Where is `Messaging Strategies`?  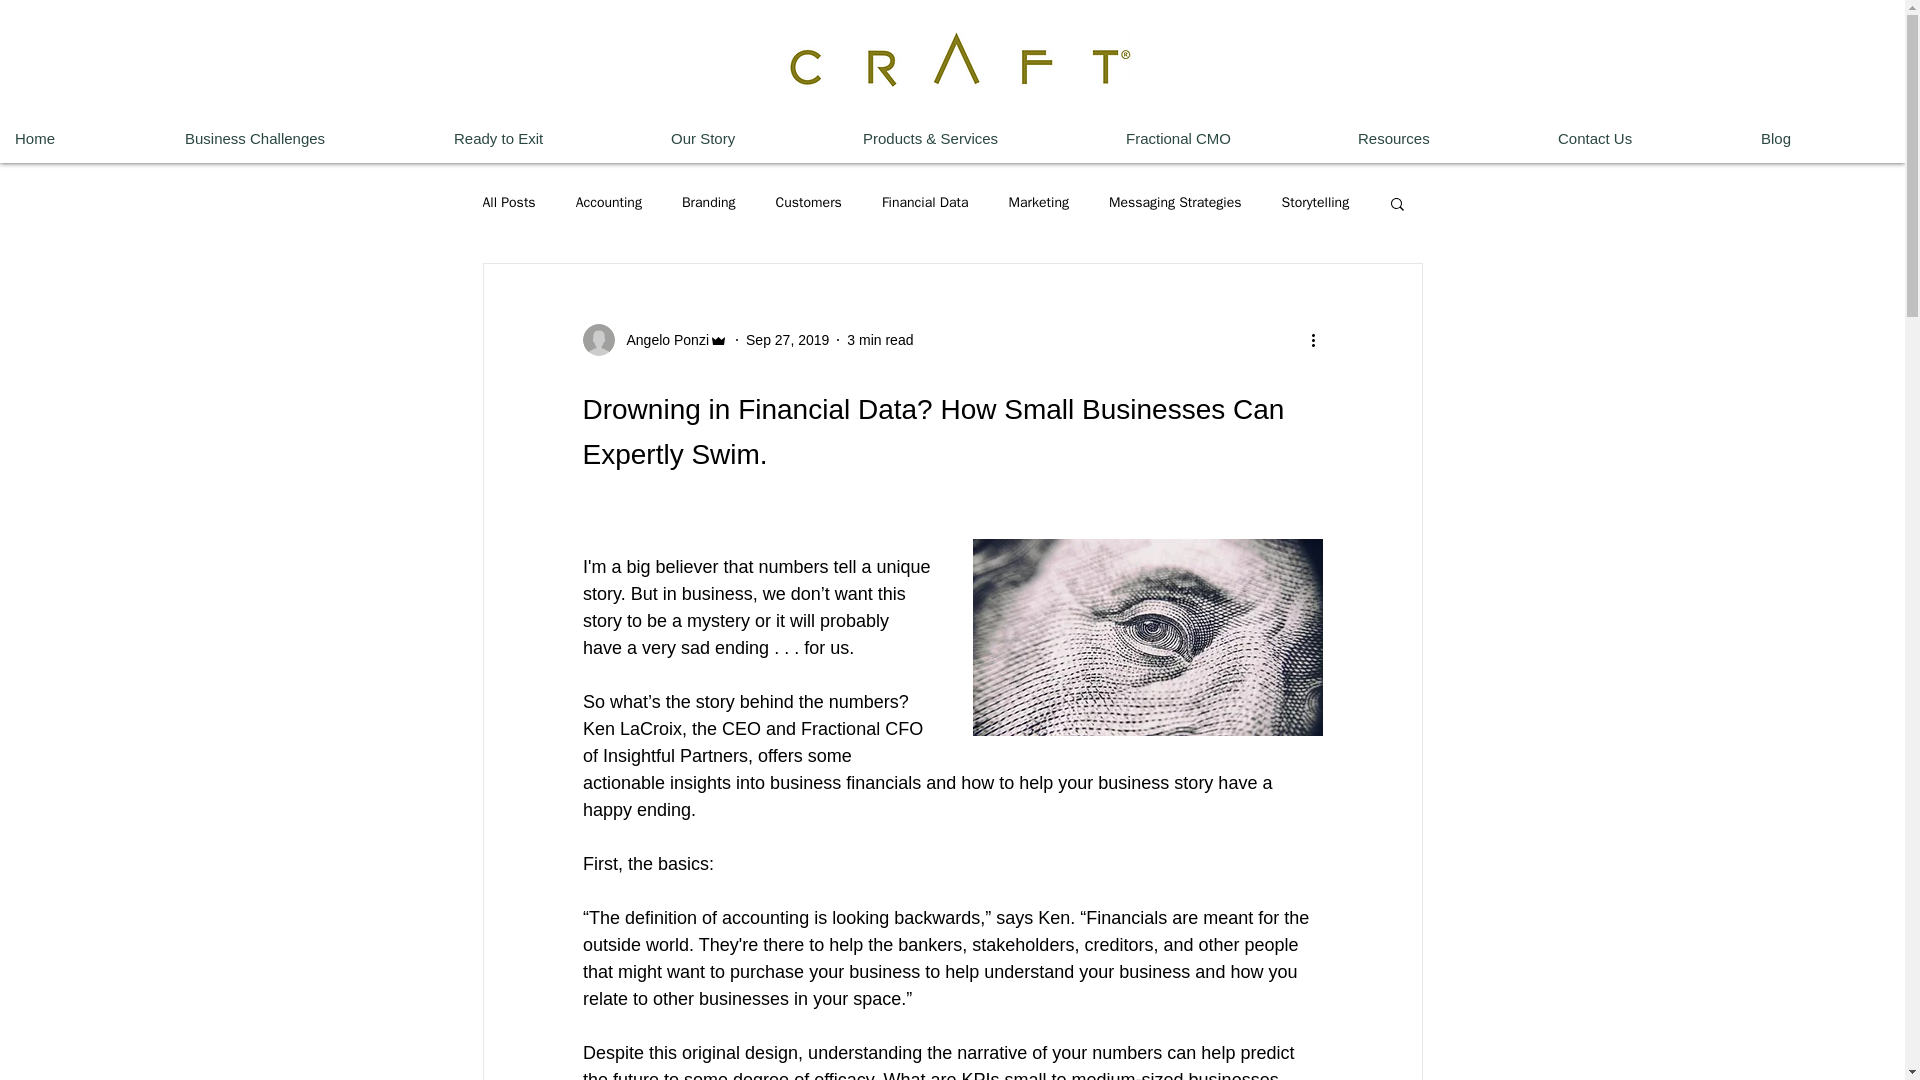 Messaging Strategies is located at coordinates (1176, 202).